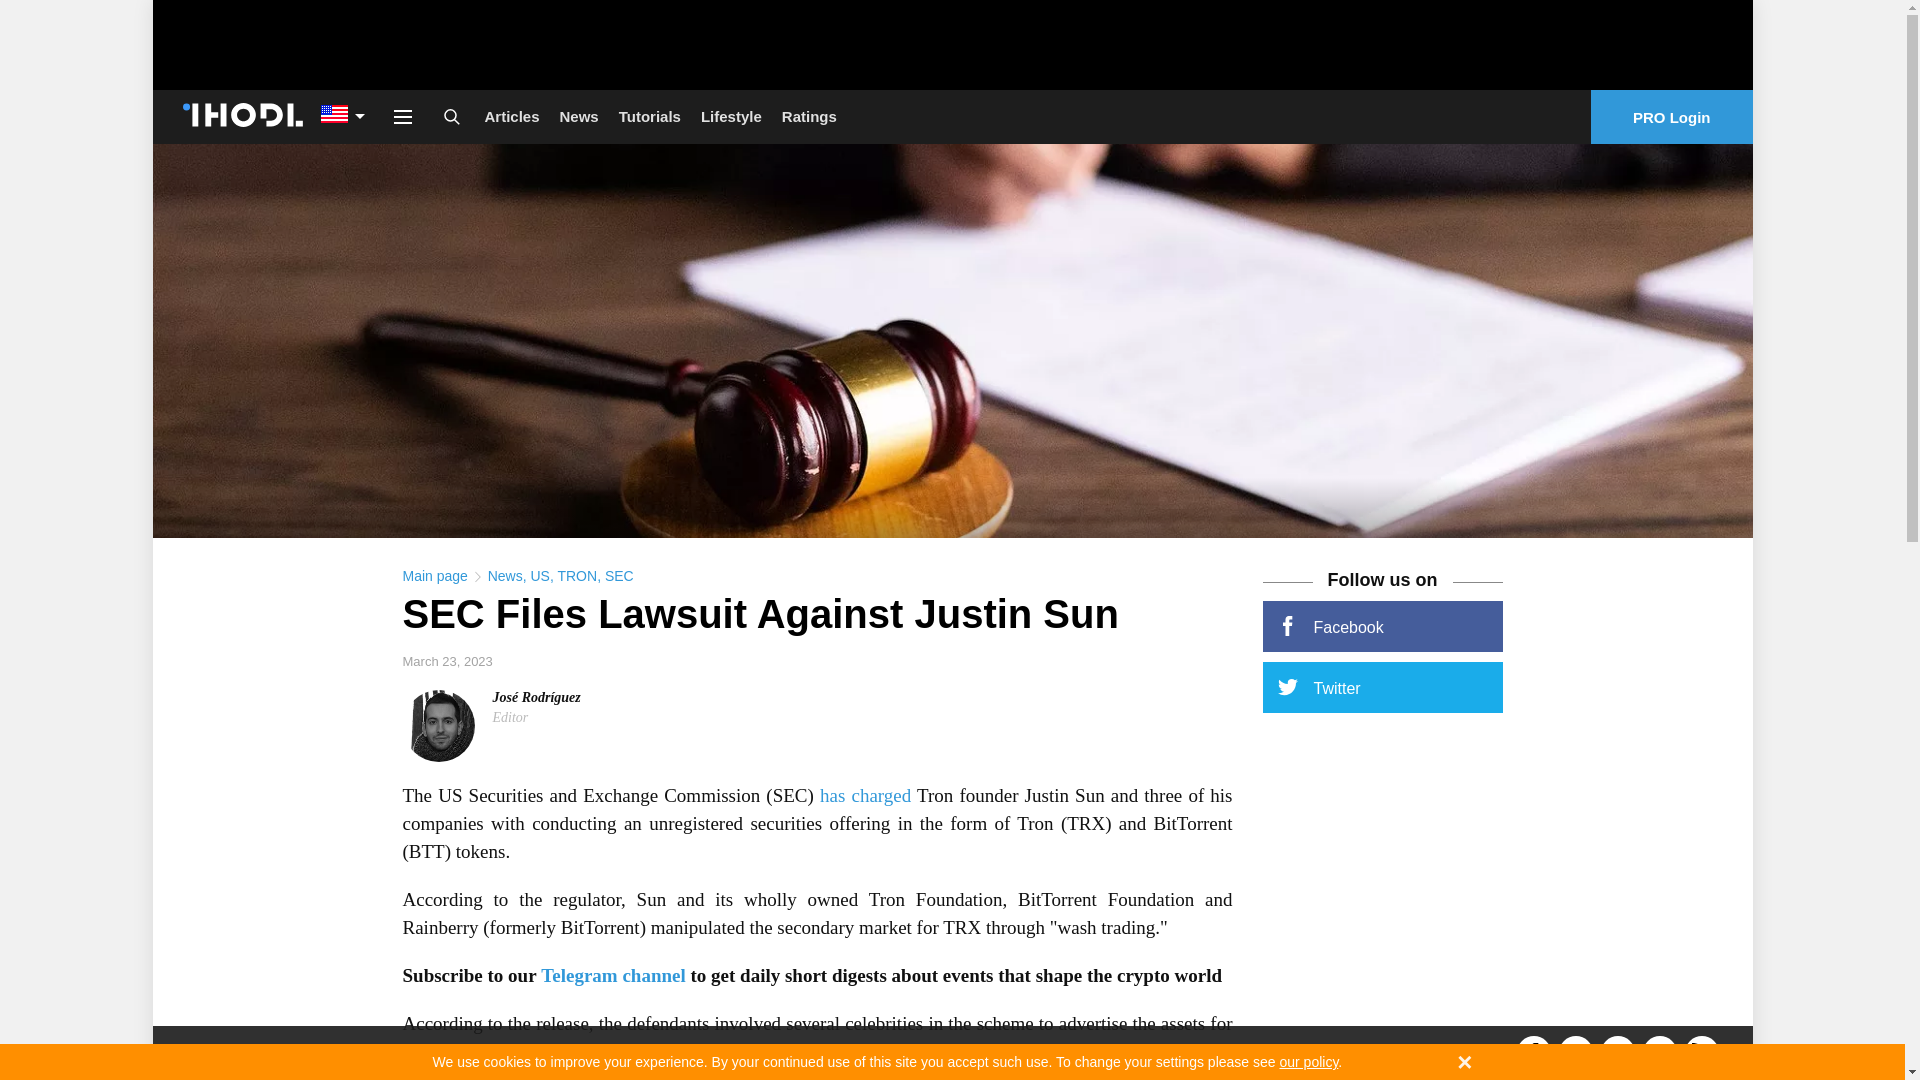  I want to click on US, so click(539, 576).